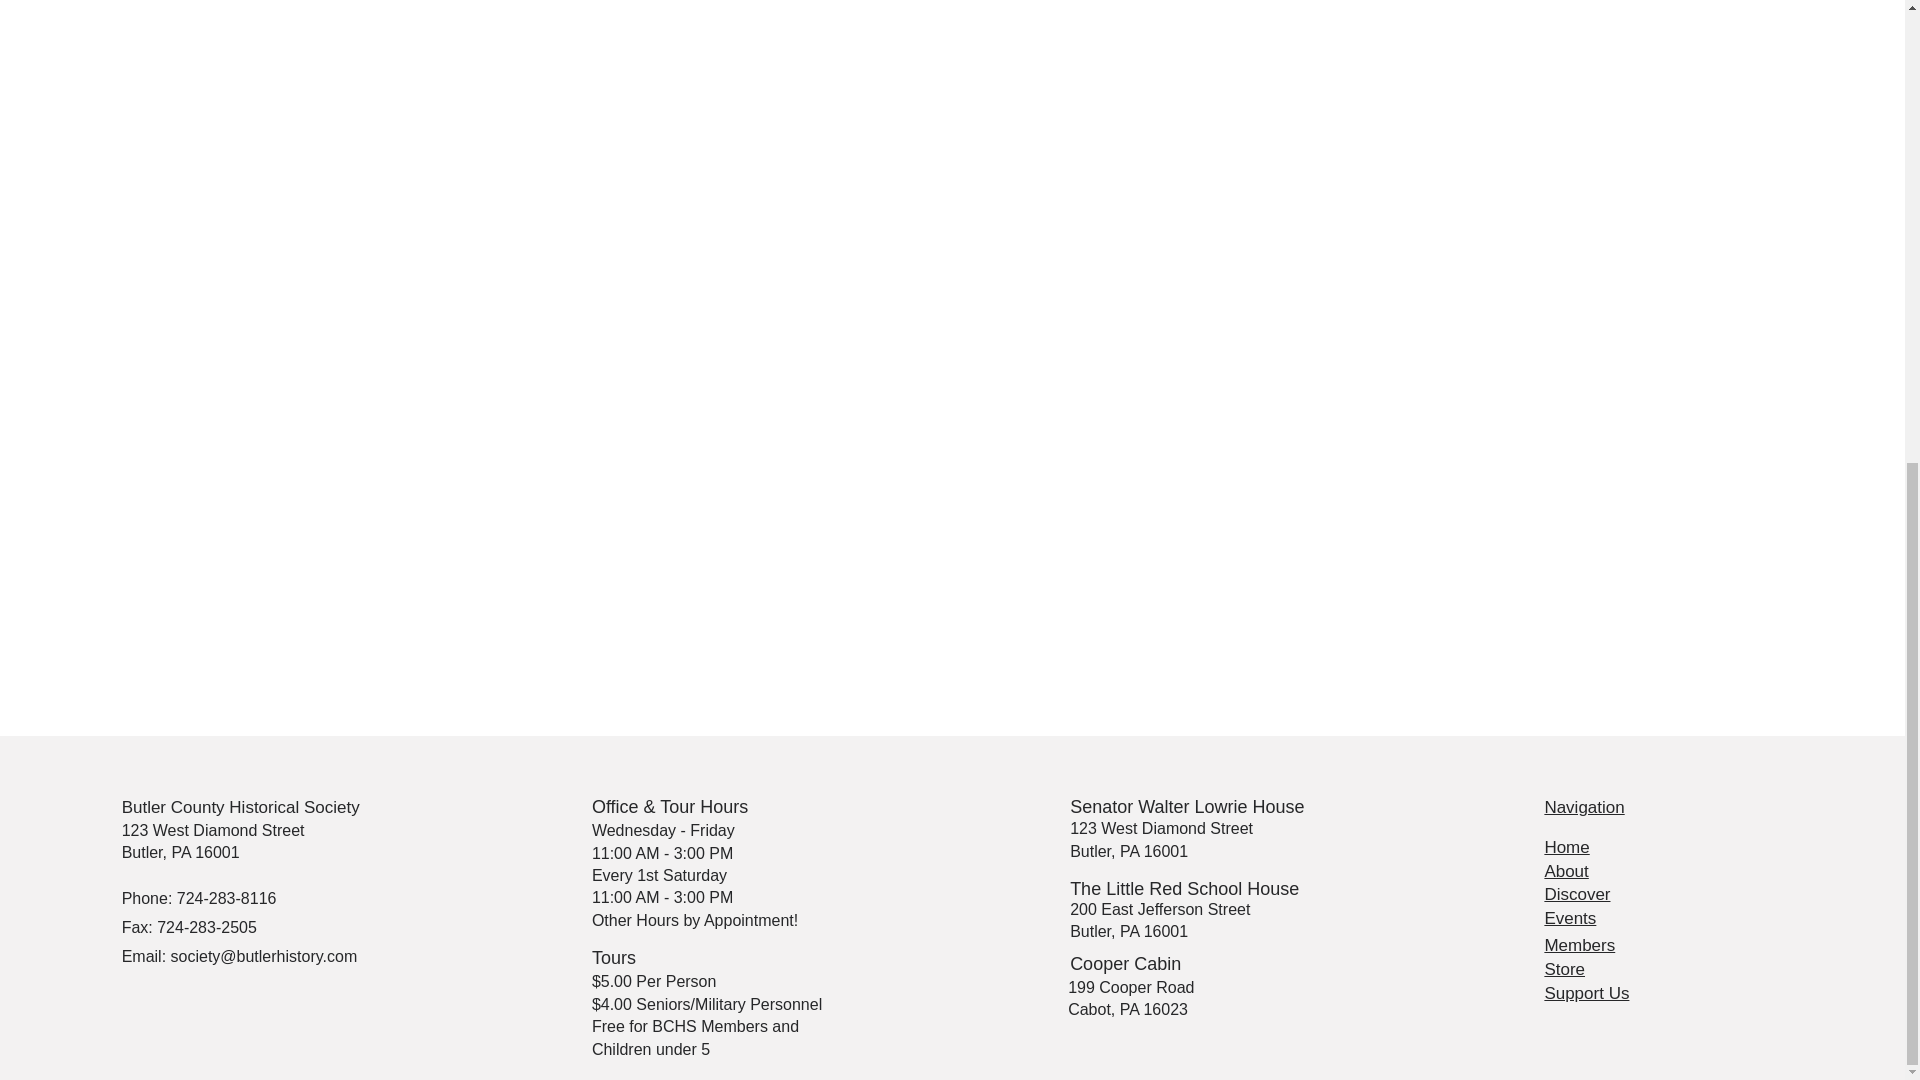  Describe the element at coordinates (1569, 918) in the screenshot. I see `Events` at that location.